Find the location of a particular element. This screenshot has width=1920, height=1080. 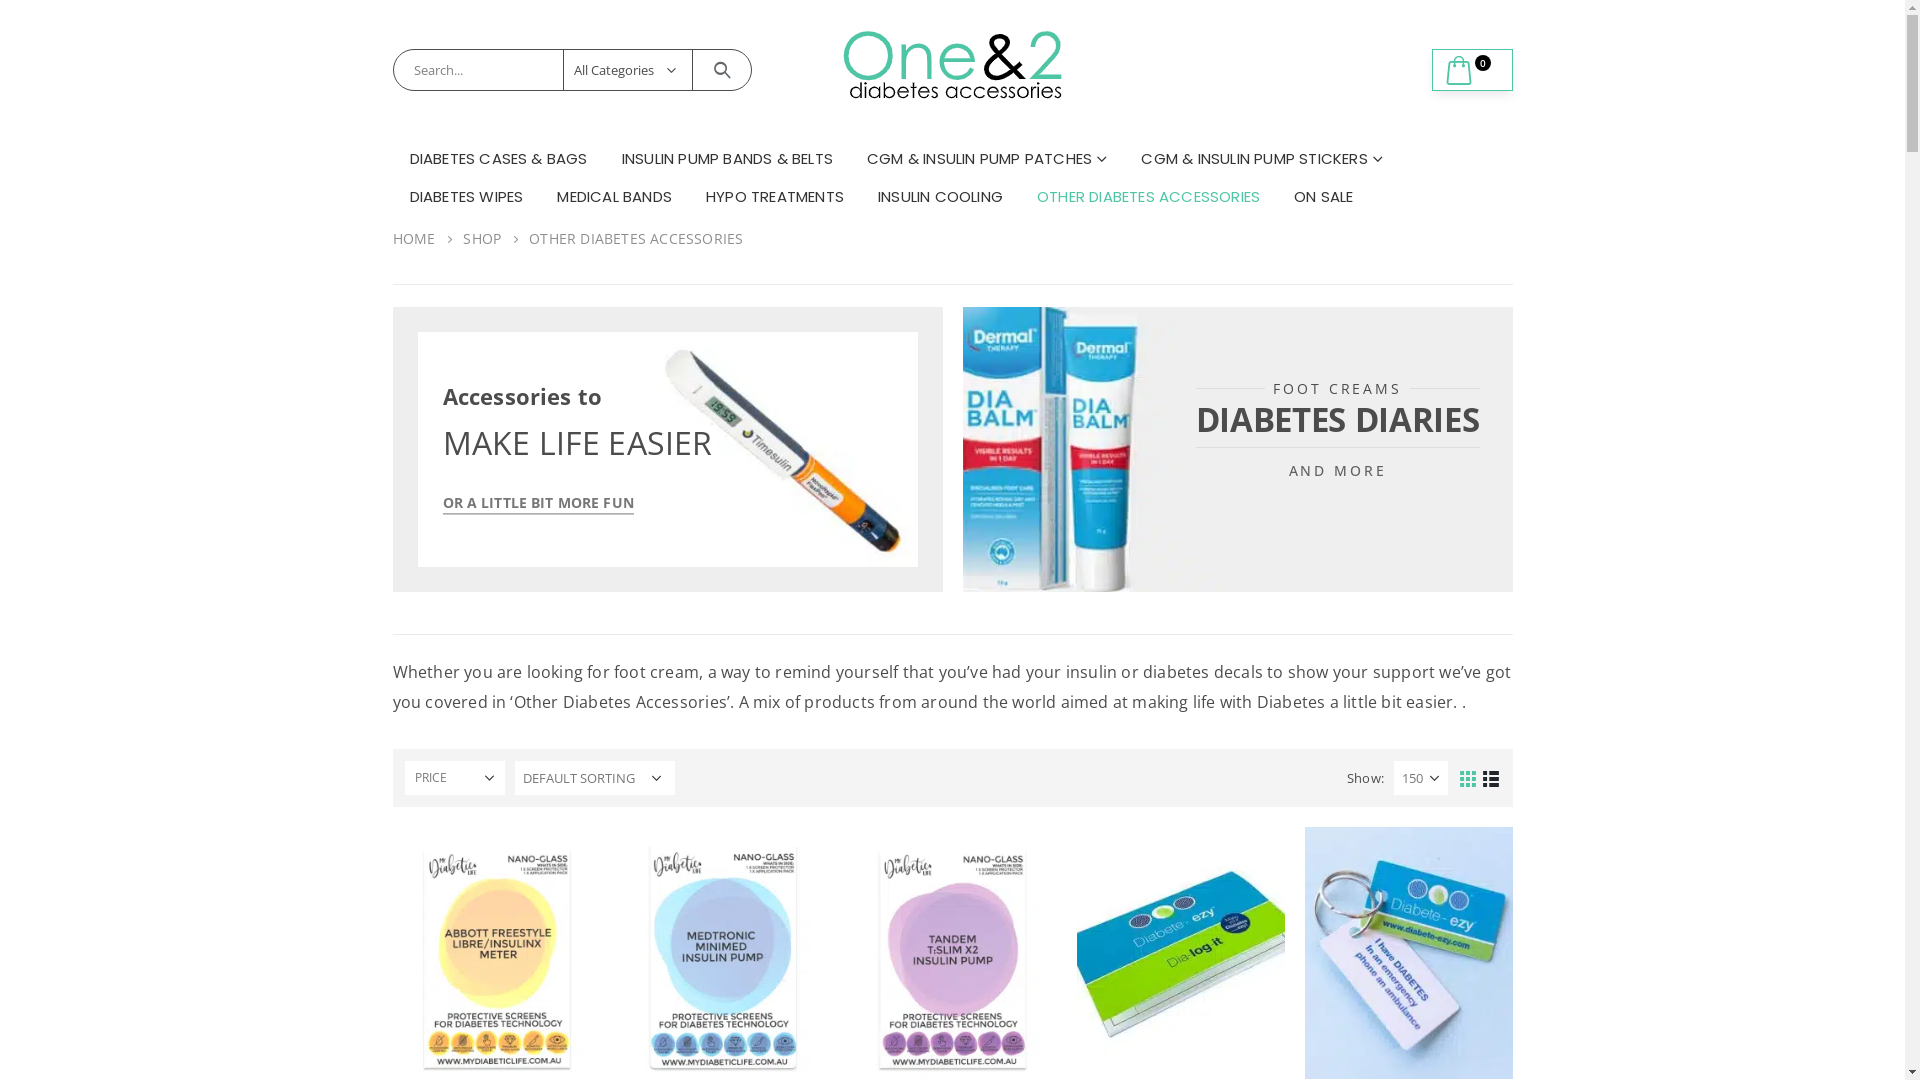

OTHER DIABETES ACCESSORIES is located at coordinates (1148, 197).